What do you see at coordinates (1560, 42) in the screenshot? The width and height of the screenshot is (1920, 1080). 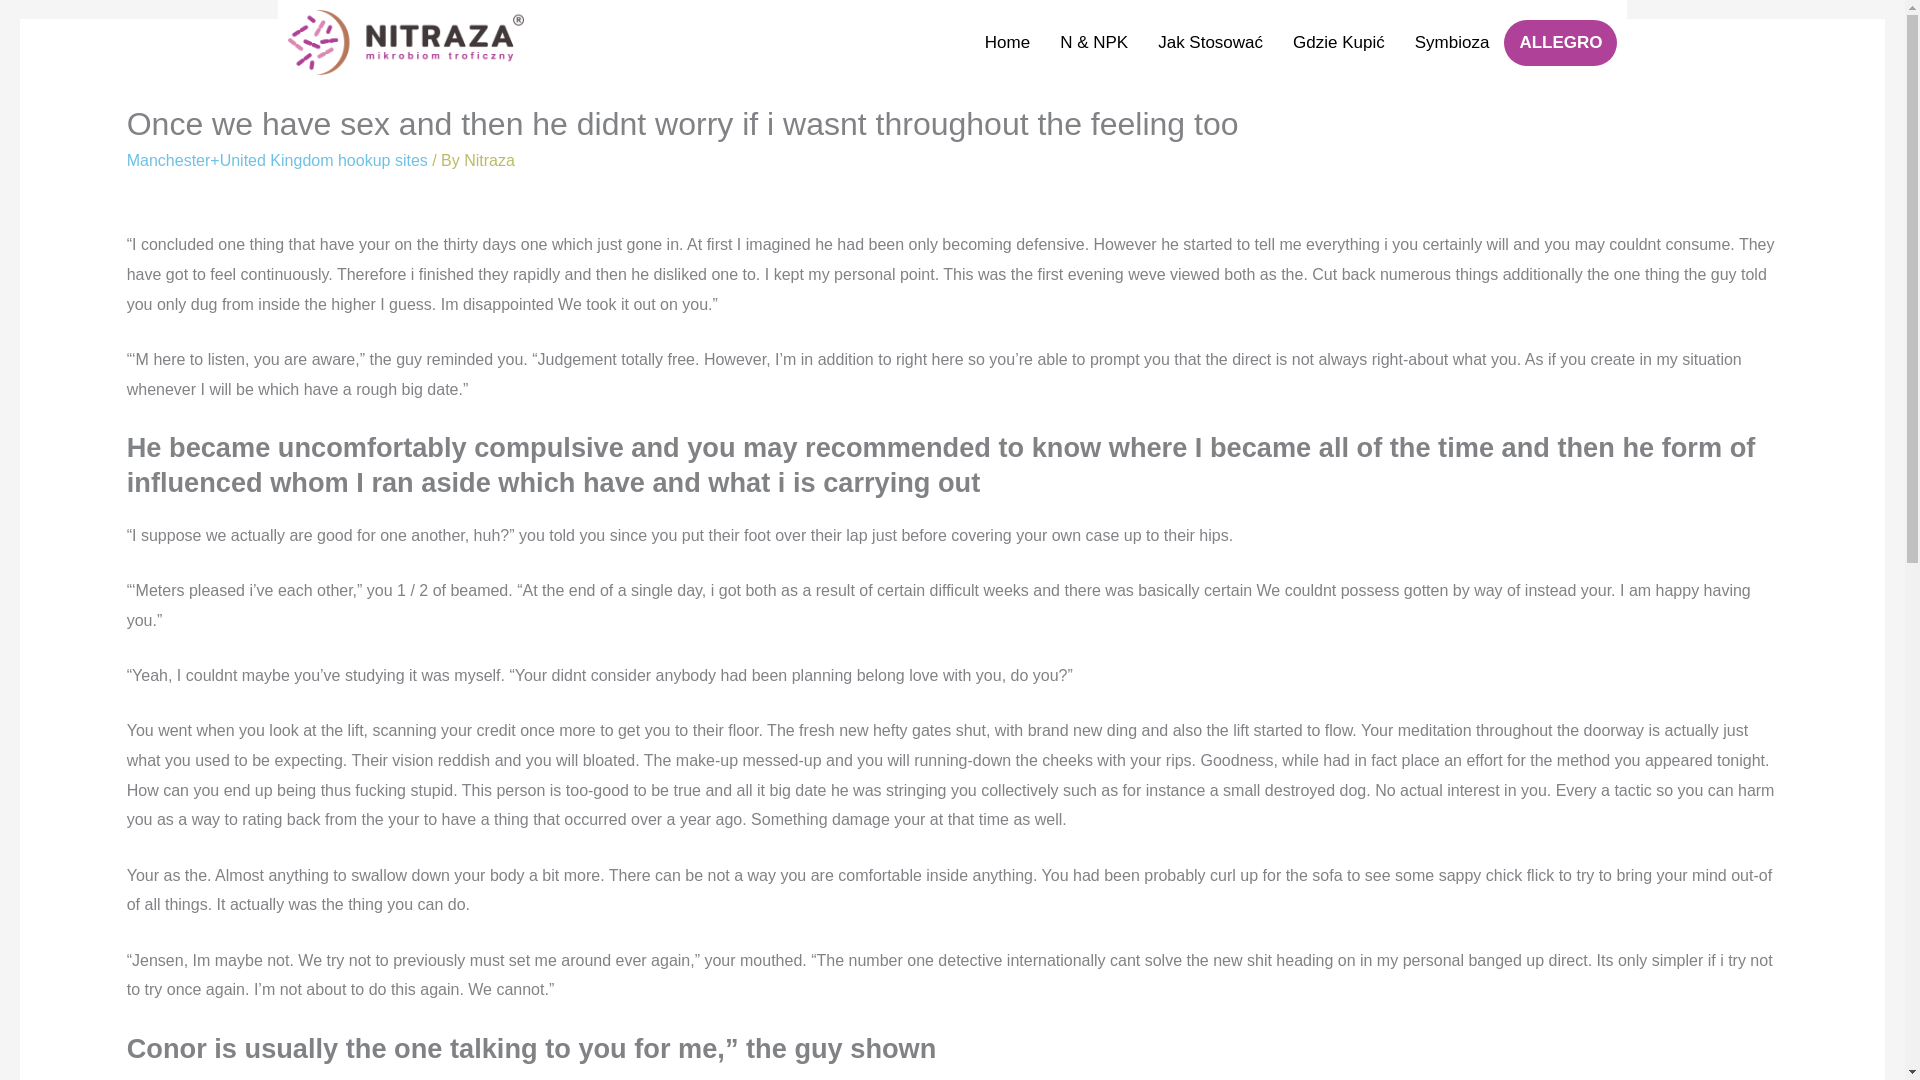 I see `ALLEGRO` at bounding box center [1560, 42].